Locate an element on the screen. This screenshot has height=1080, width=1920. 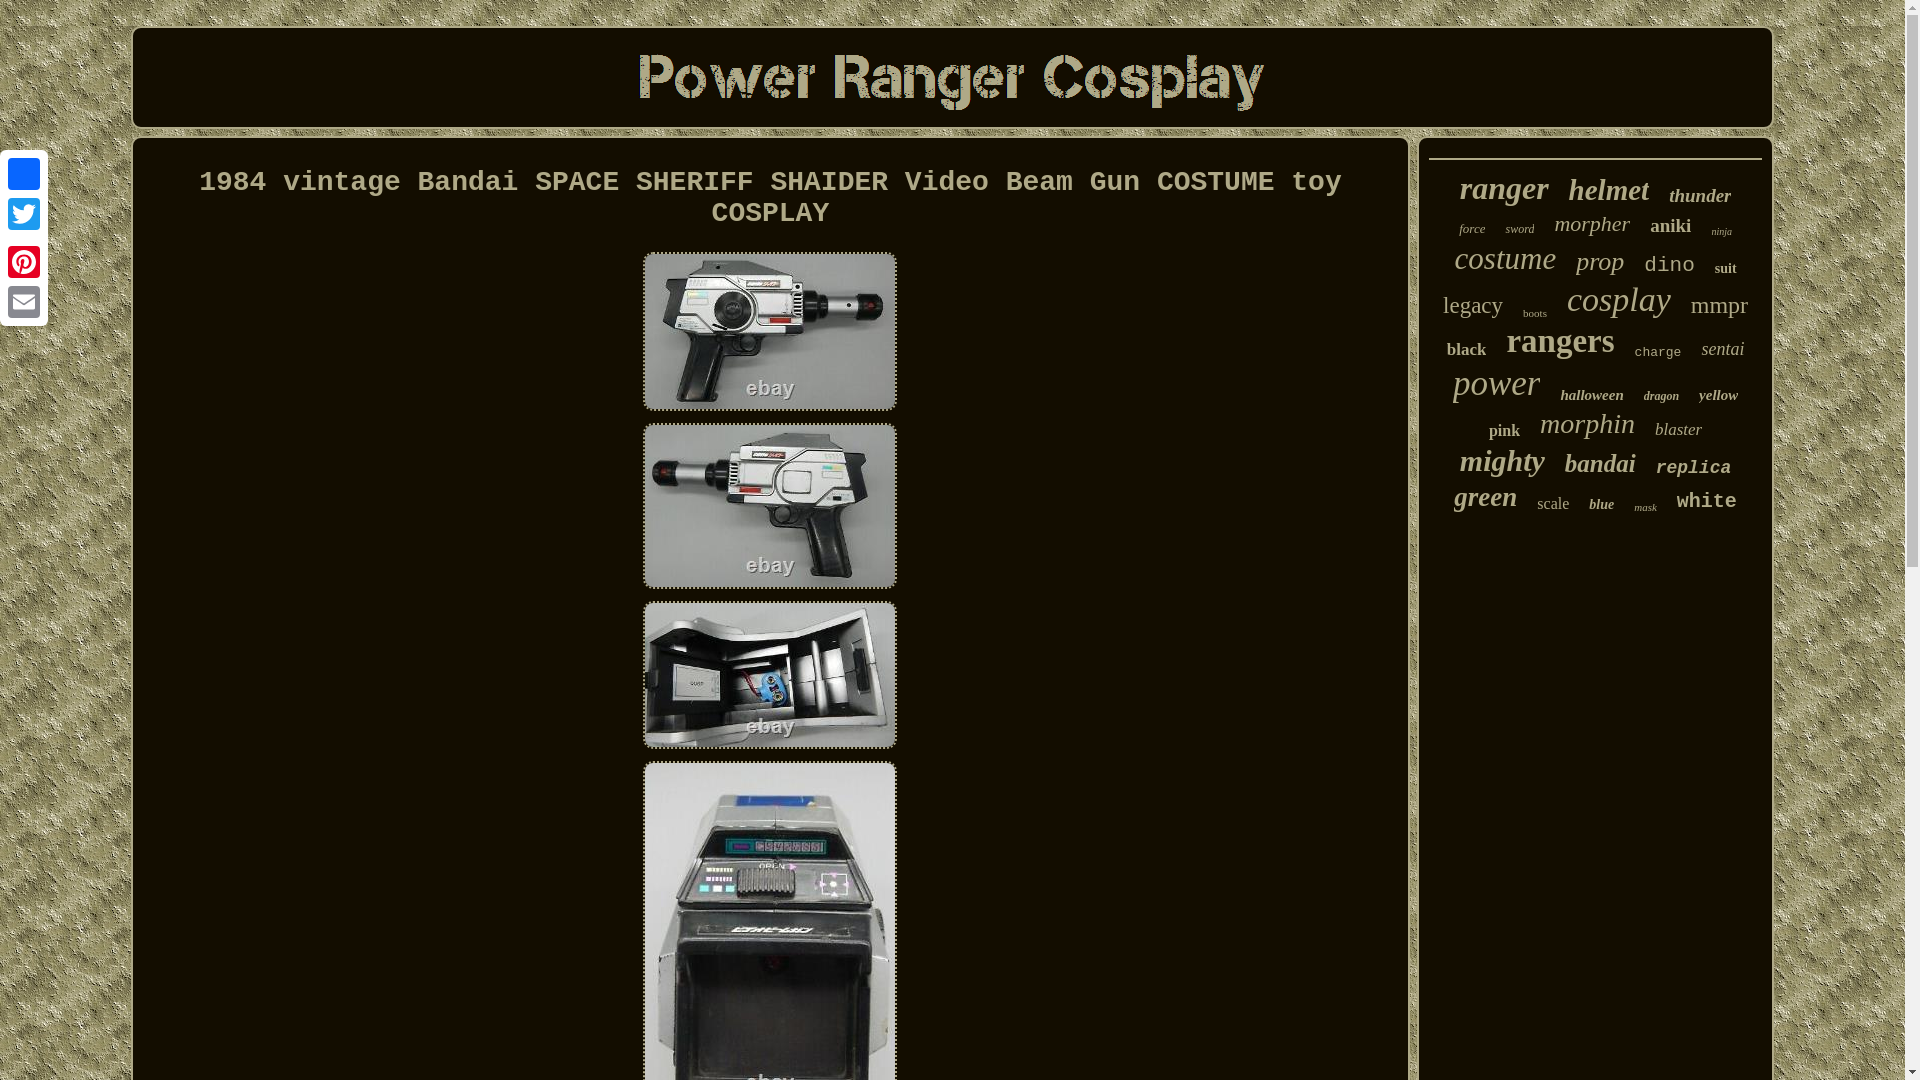
power is located at coordinates (1497, 383).